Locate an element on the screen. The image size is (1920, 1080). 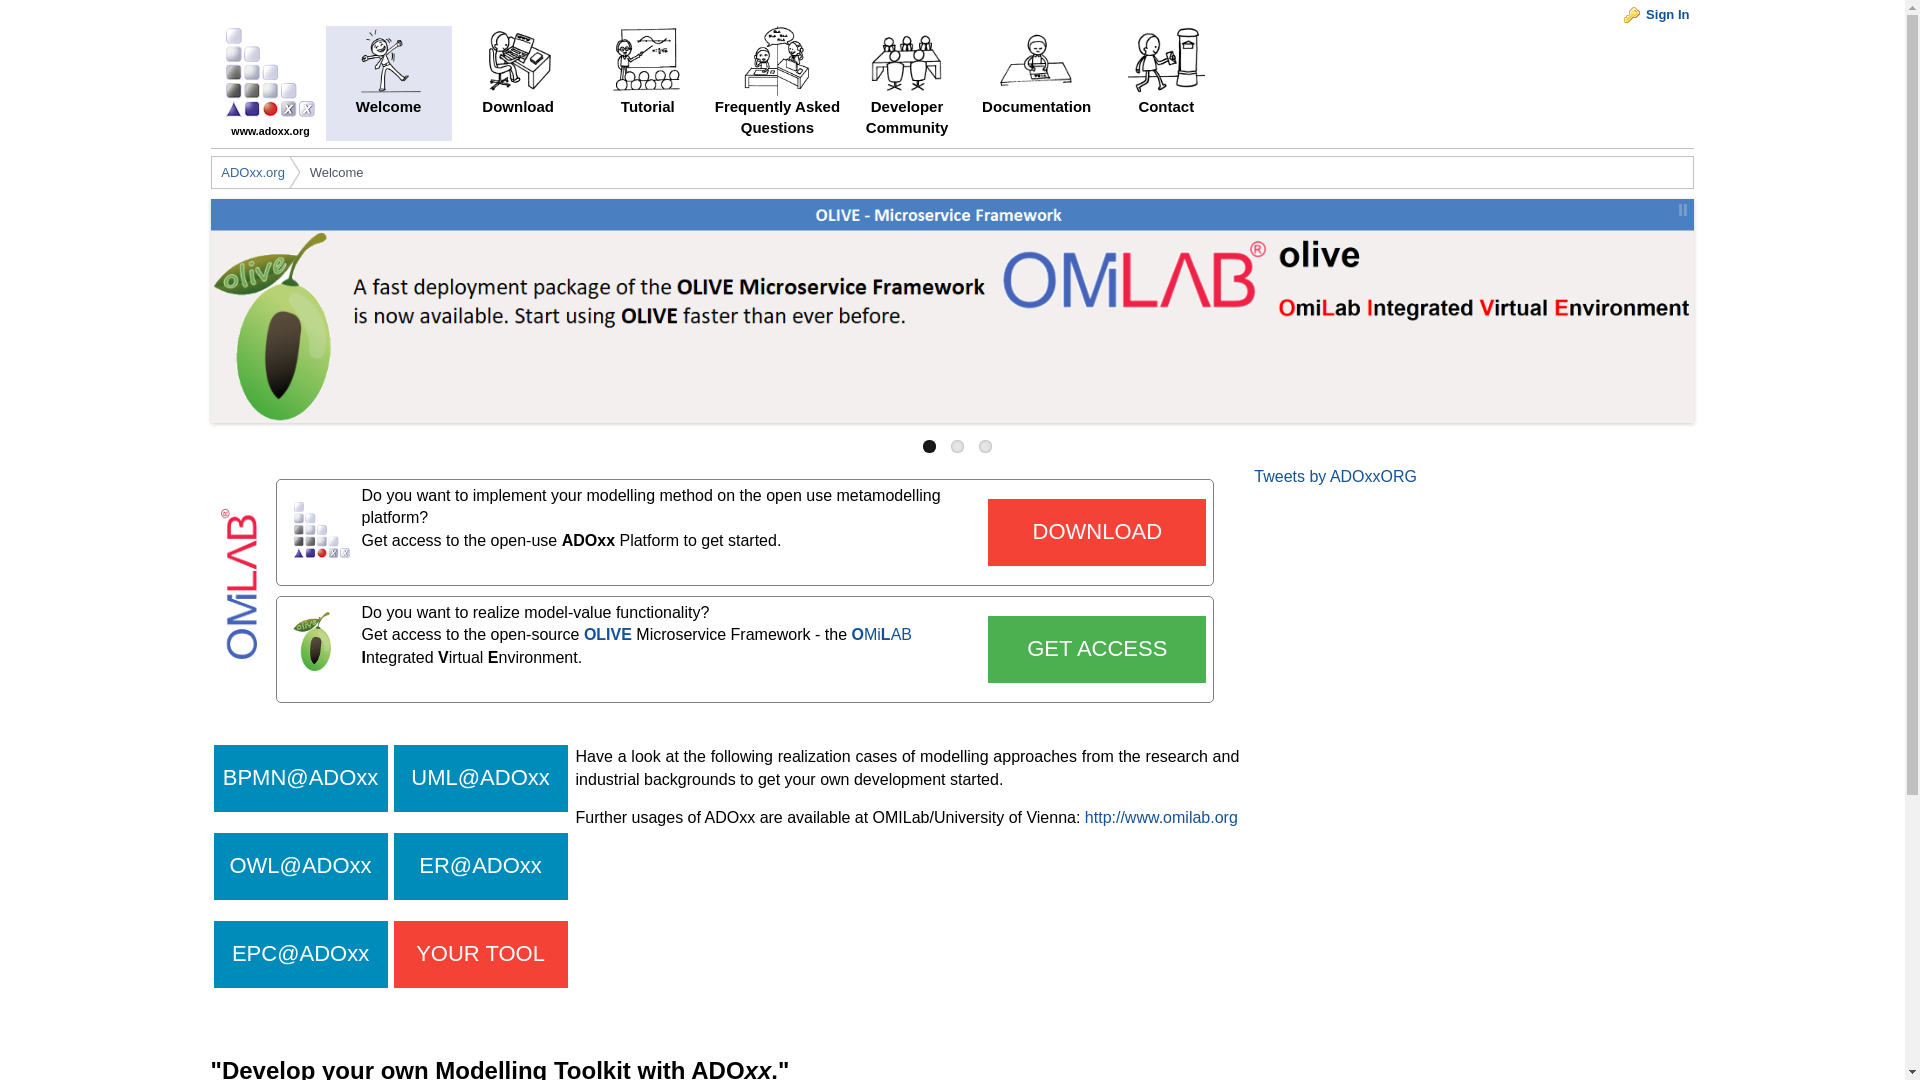
Developer Community is located at coordinates (906, 83).